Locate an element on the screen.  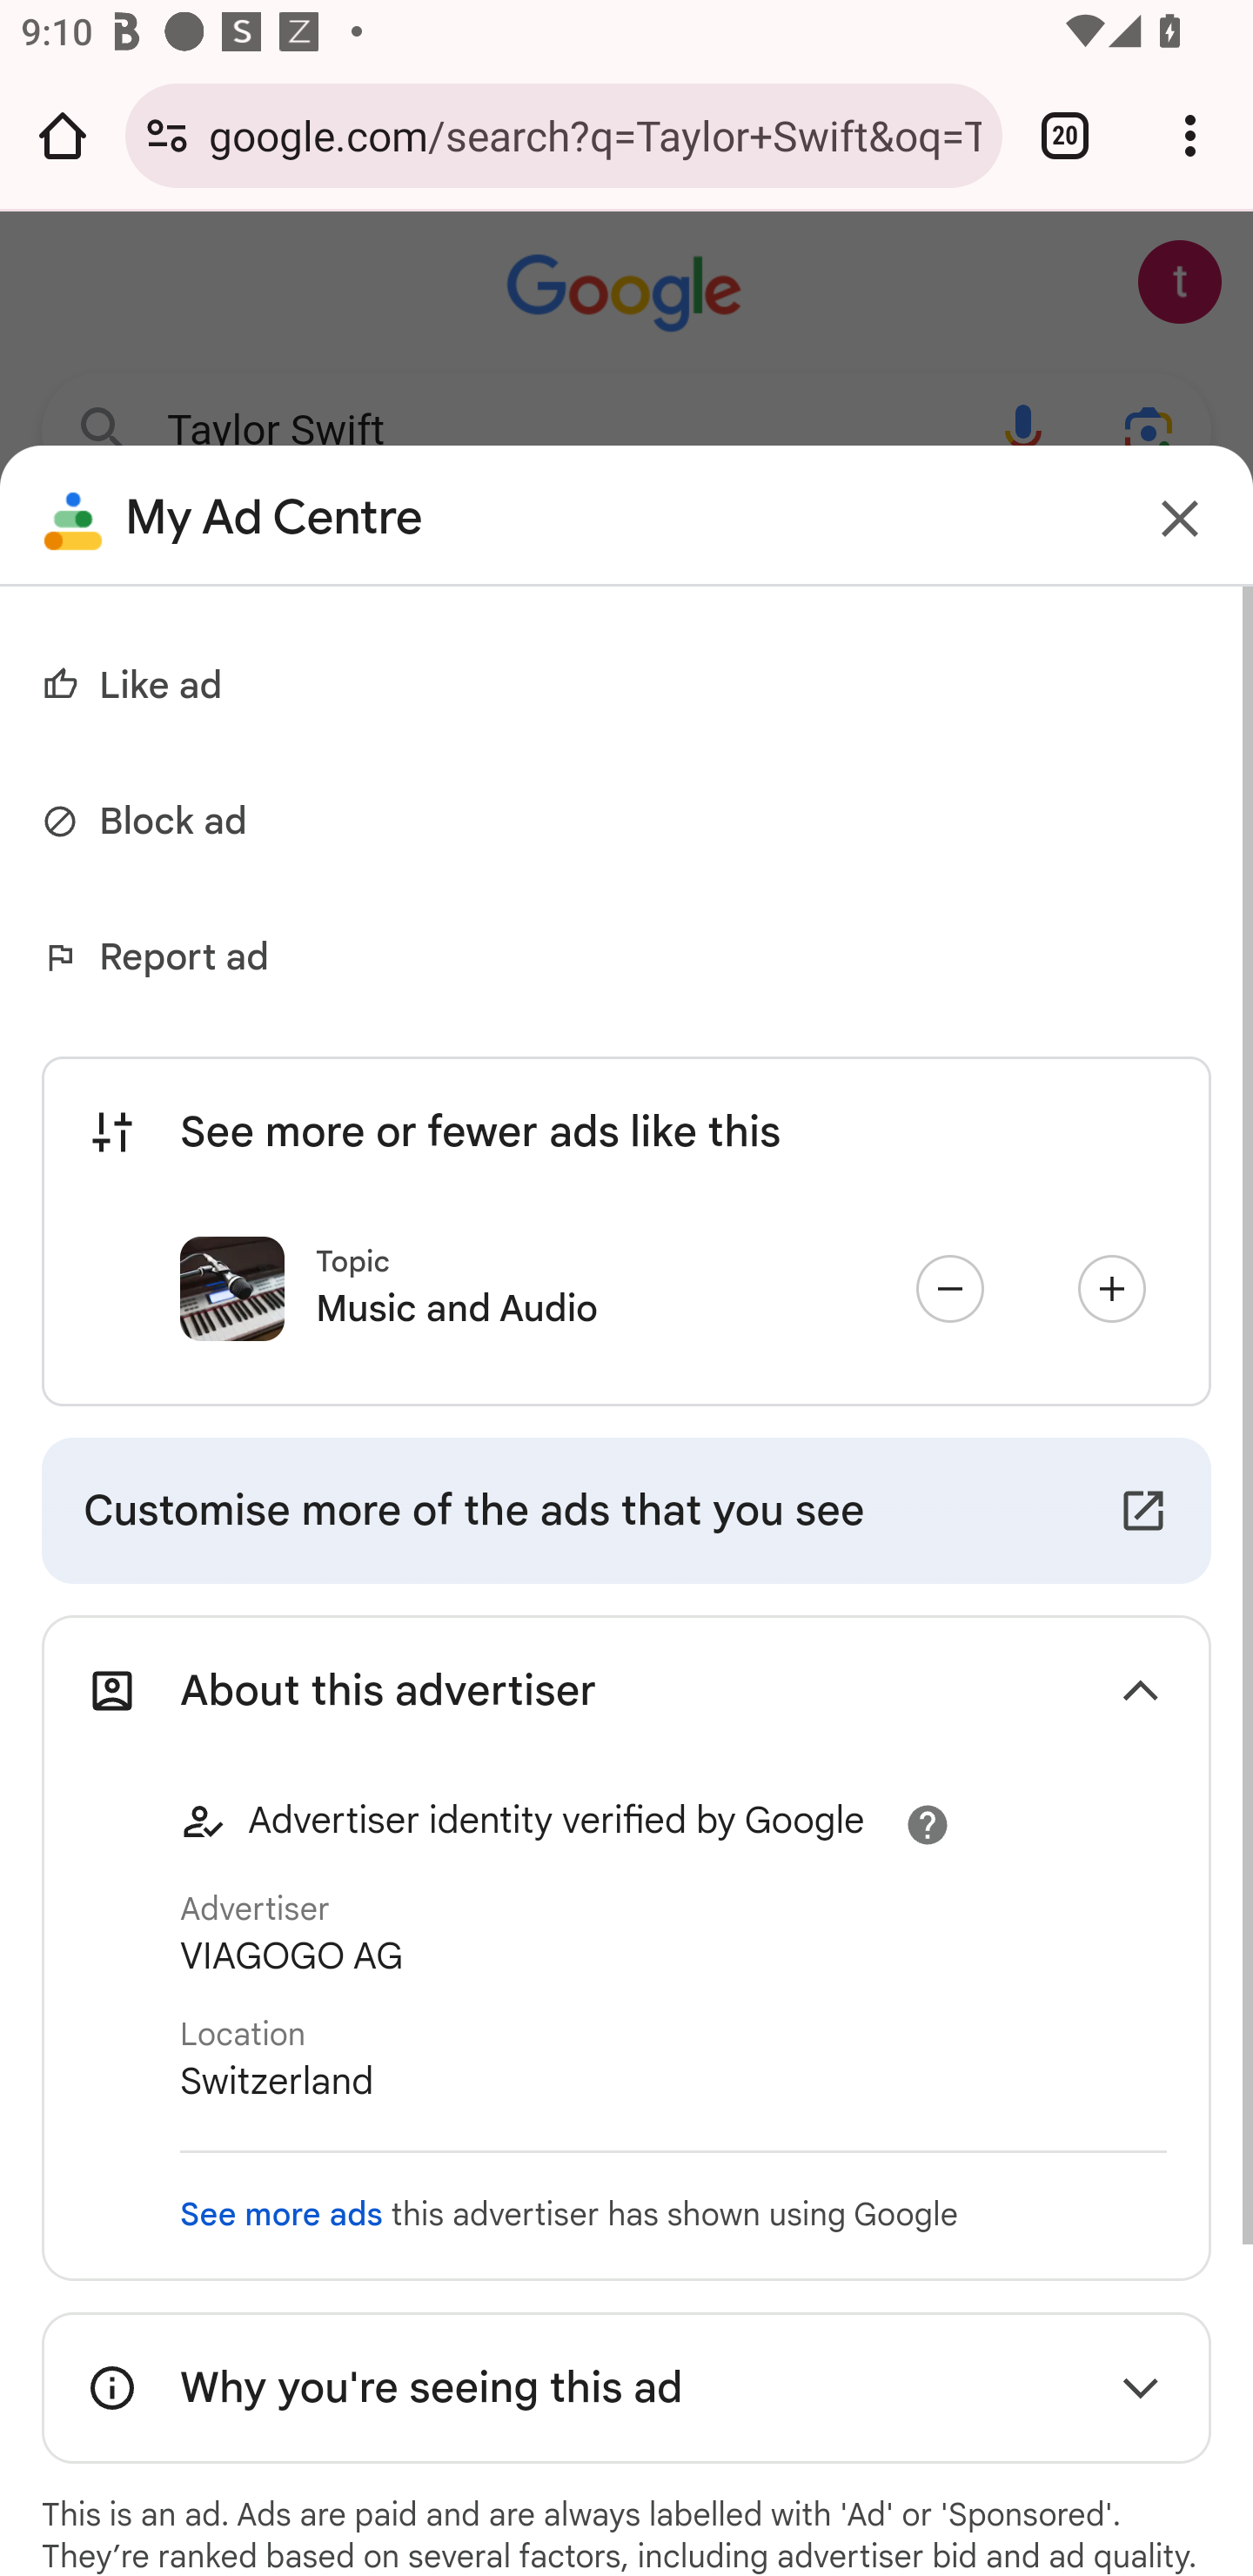
Connection is secure is located at coordinates (167, 135).